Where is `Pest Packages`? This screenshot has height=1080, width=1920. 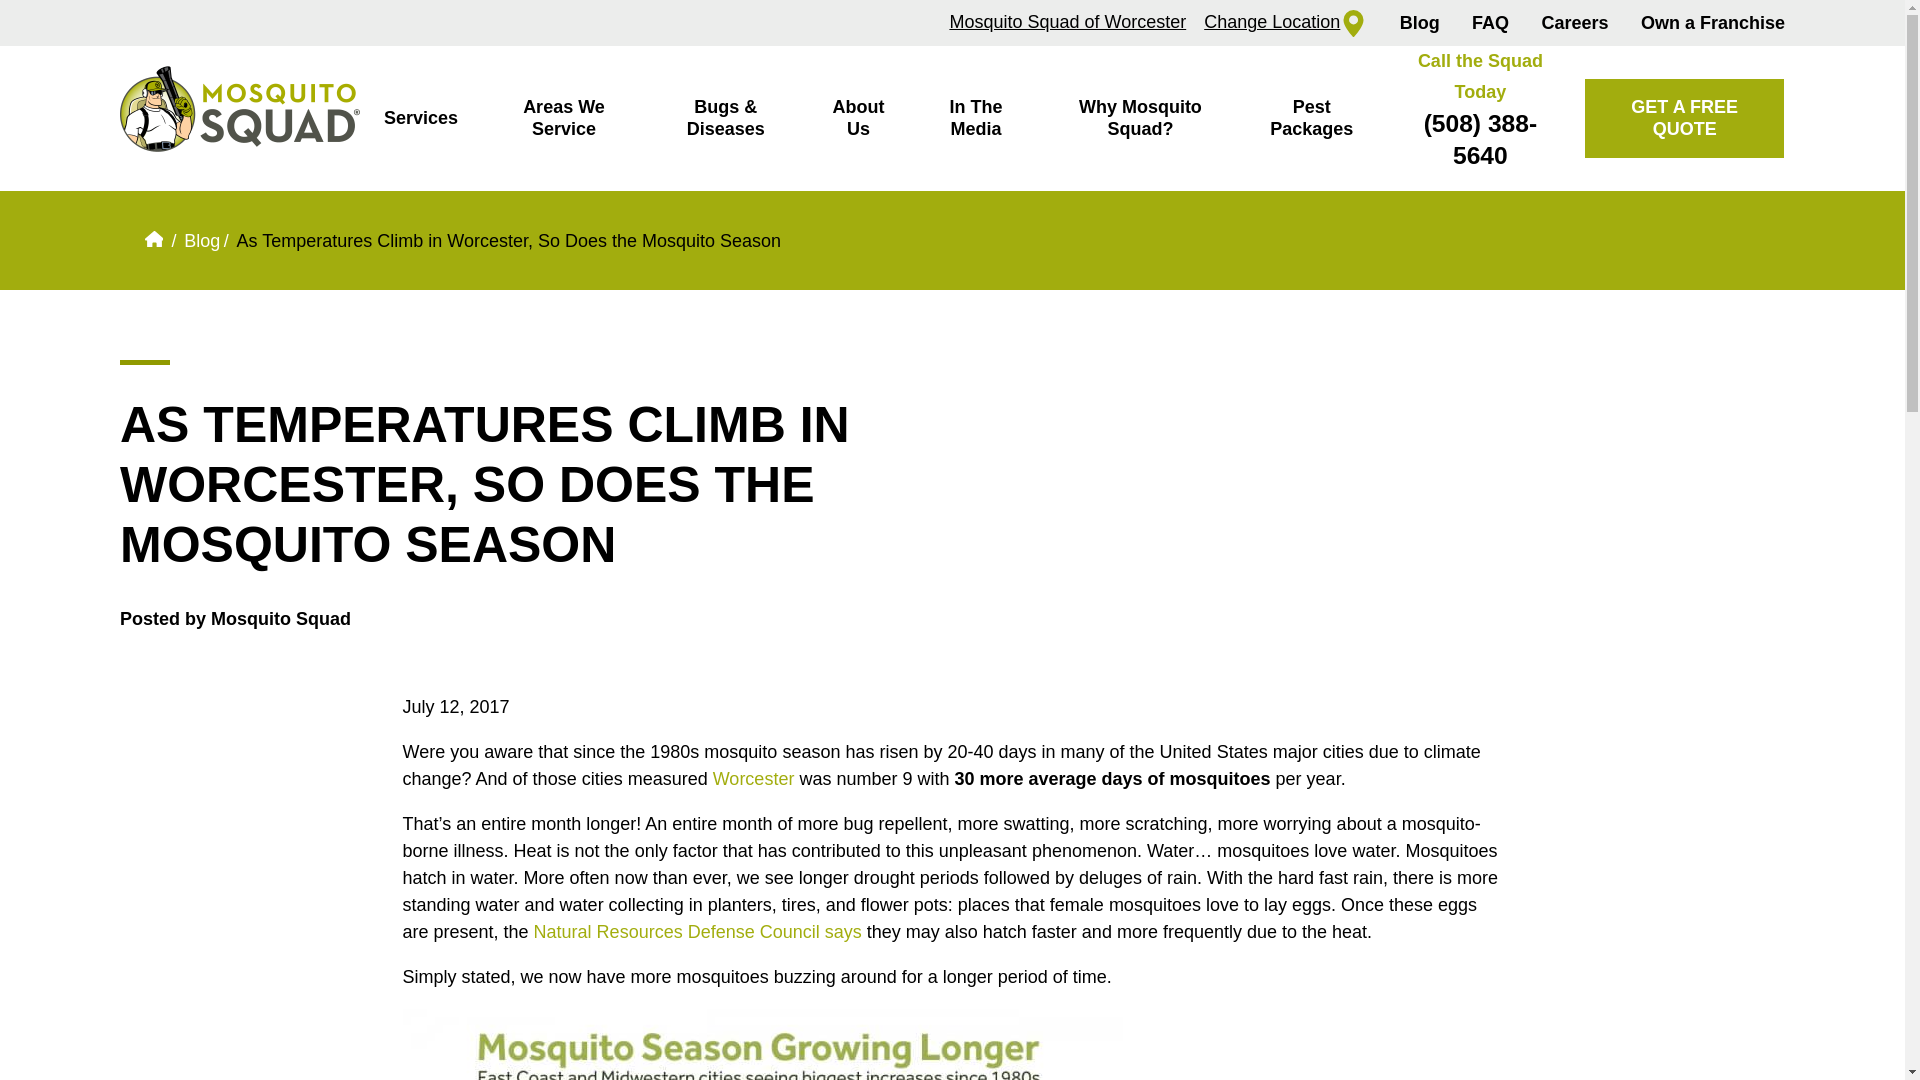 Pest Packages is located at coordinates (1311, 118).